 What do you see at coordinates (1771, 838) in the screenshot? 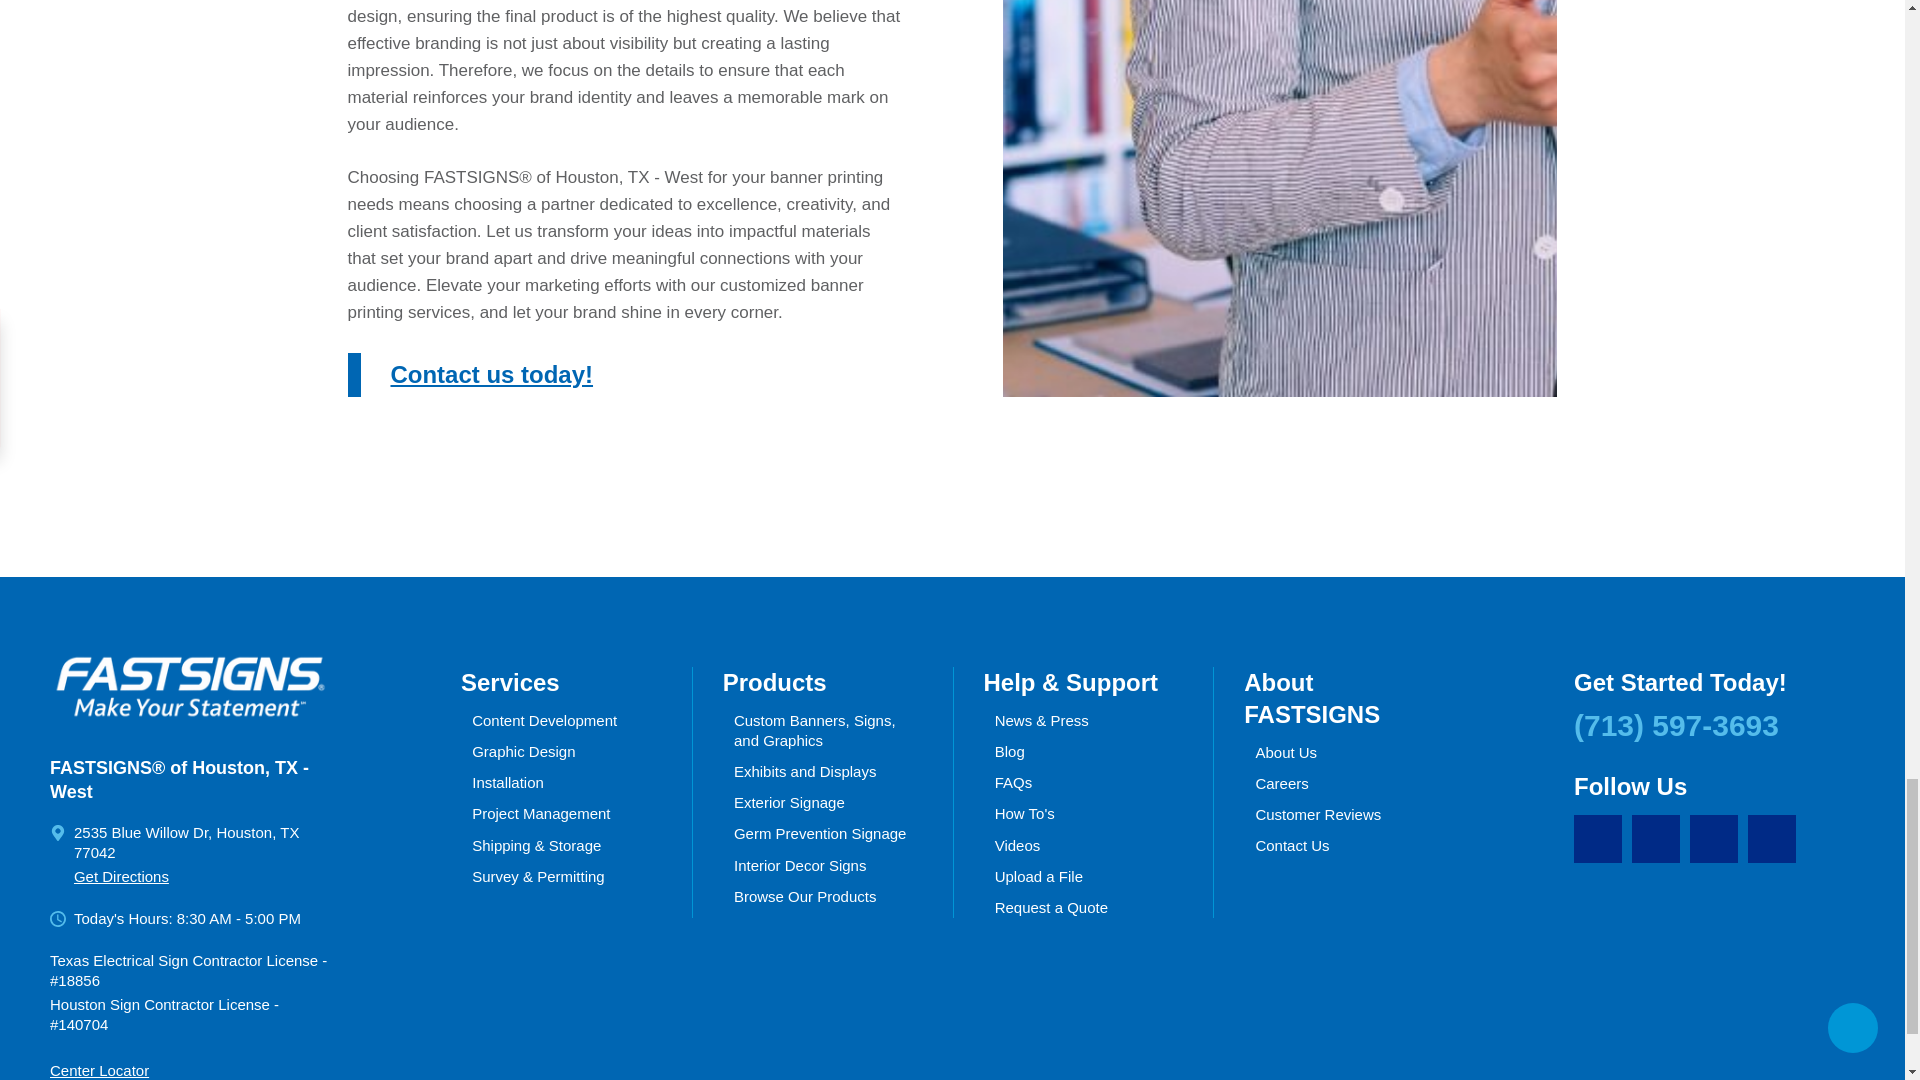
I see `Career Link` at bounding box center [1771, 838].